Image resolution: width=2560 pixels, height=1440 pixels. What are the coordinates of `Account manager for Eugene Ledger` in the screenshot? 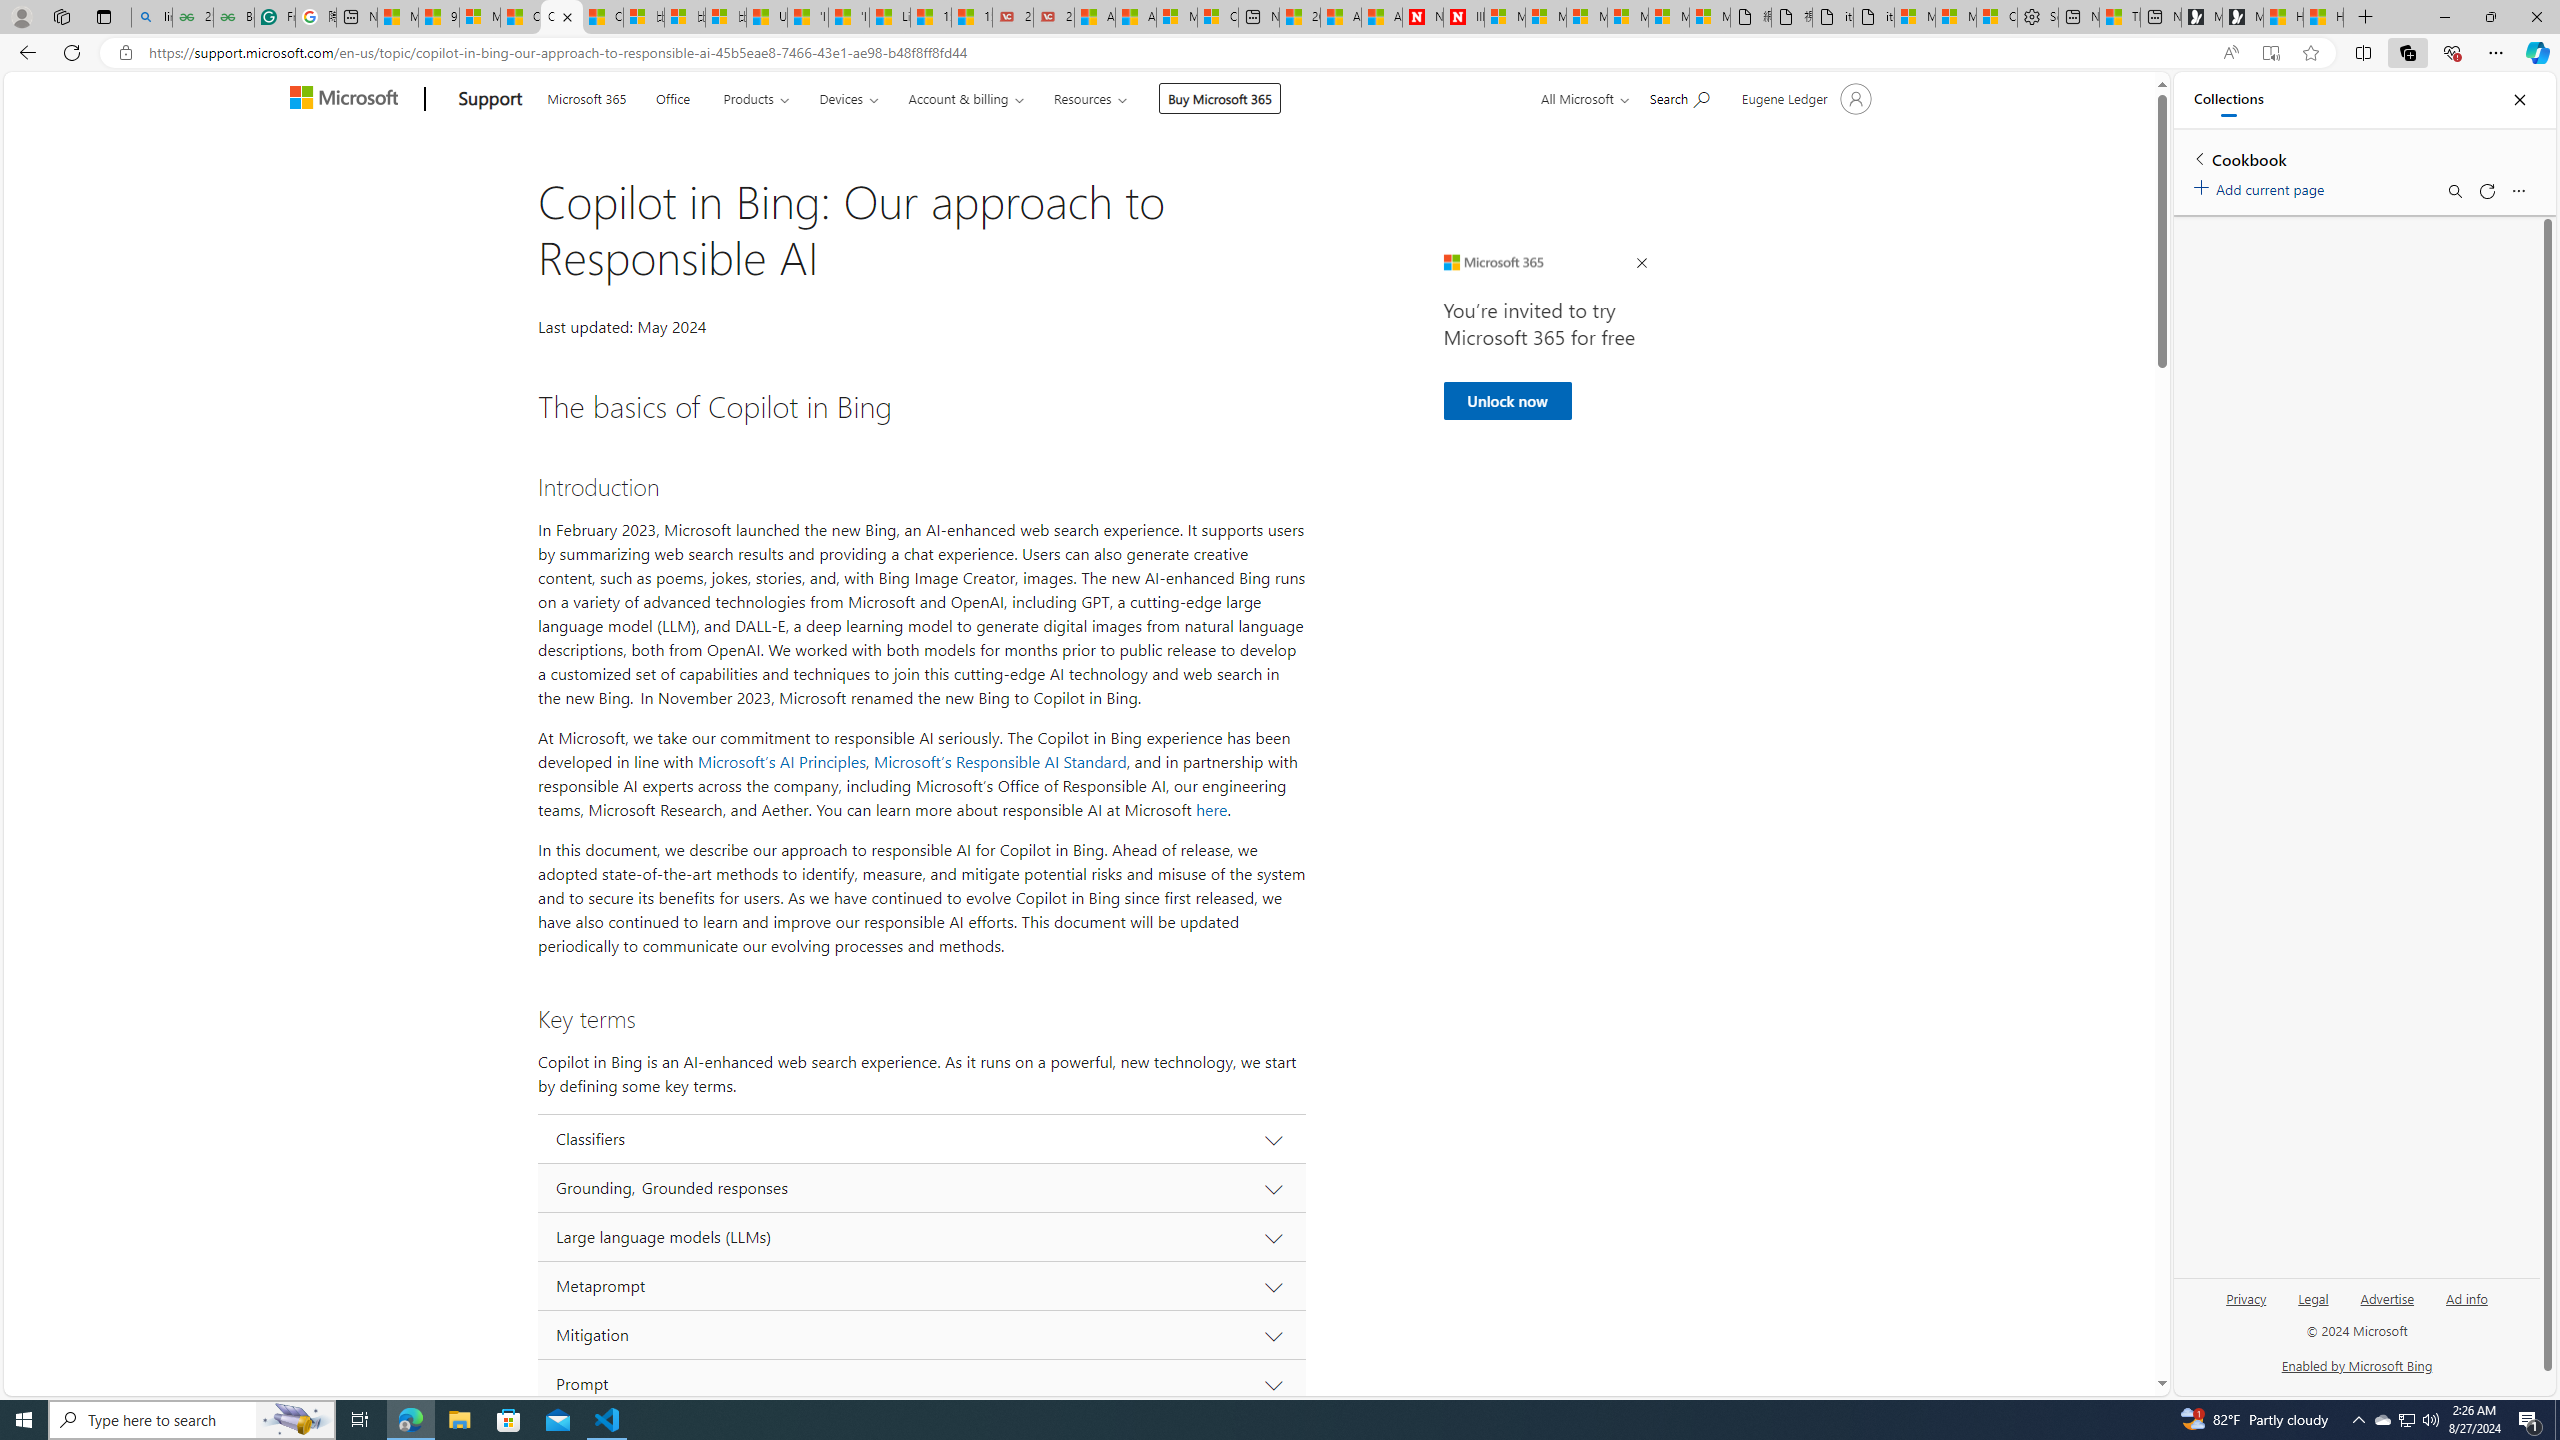 It's located at (1804, 98).